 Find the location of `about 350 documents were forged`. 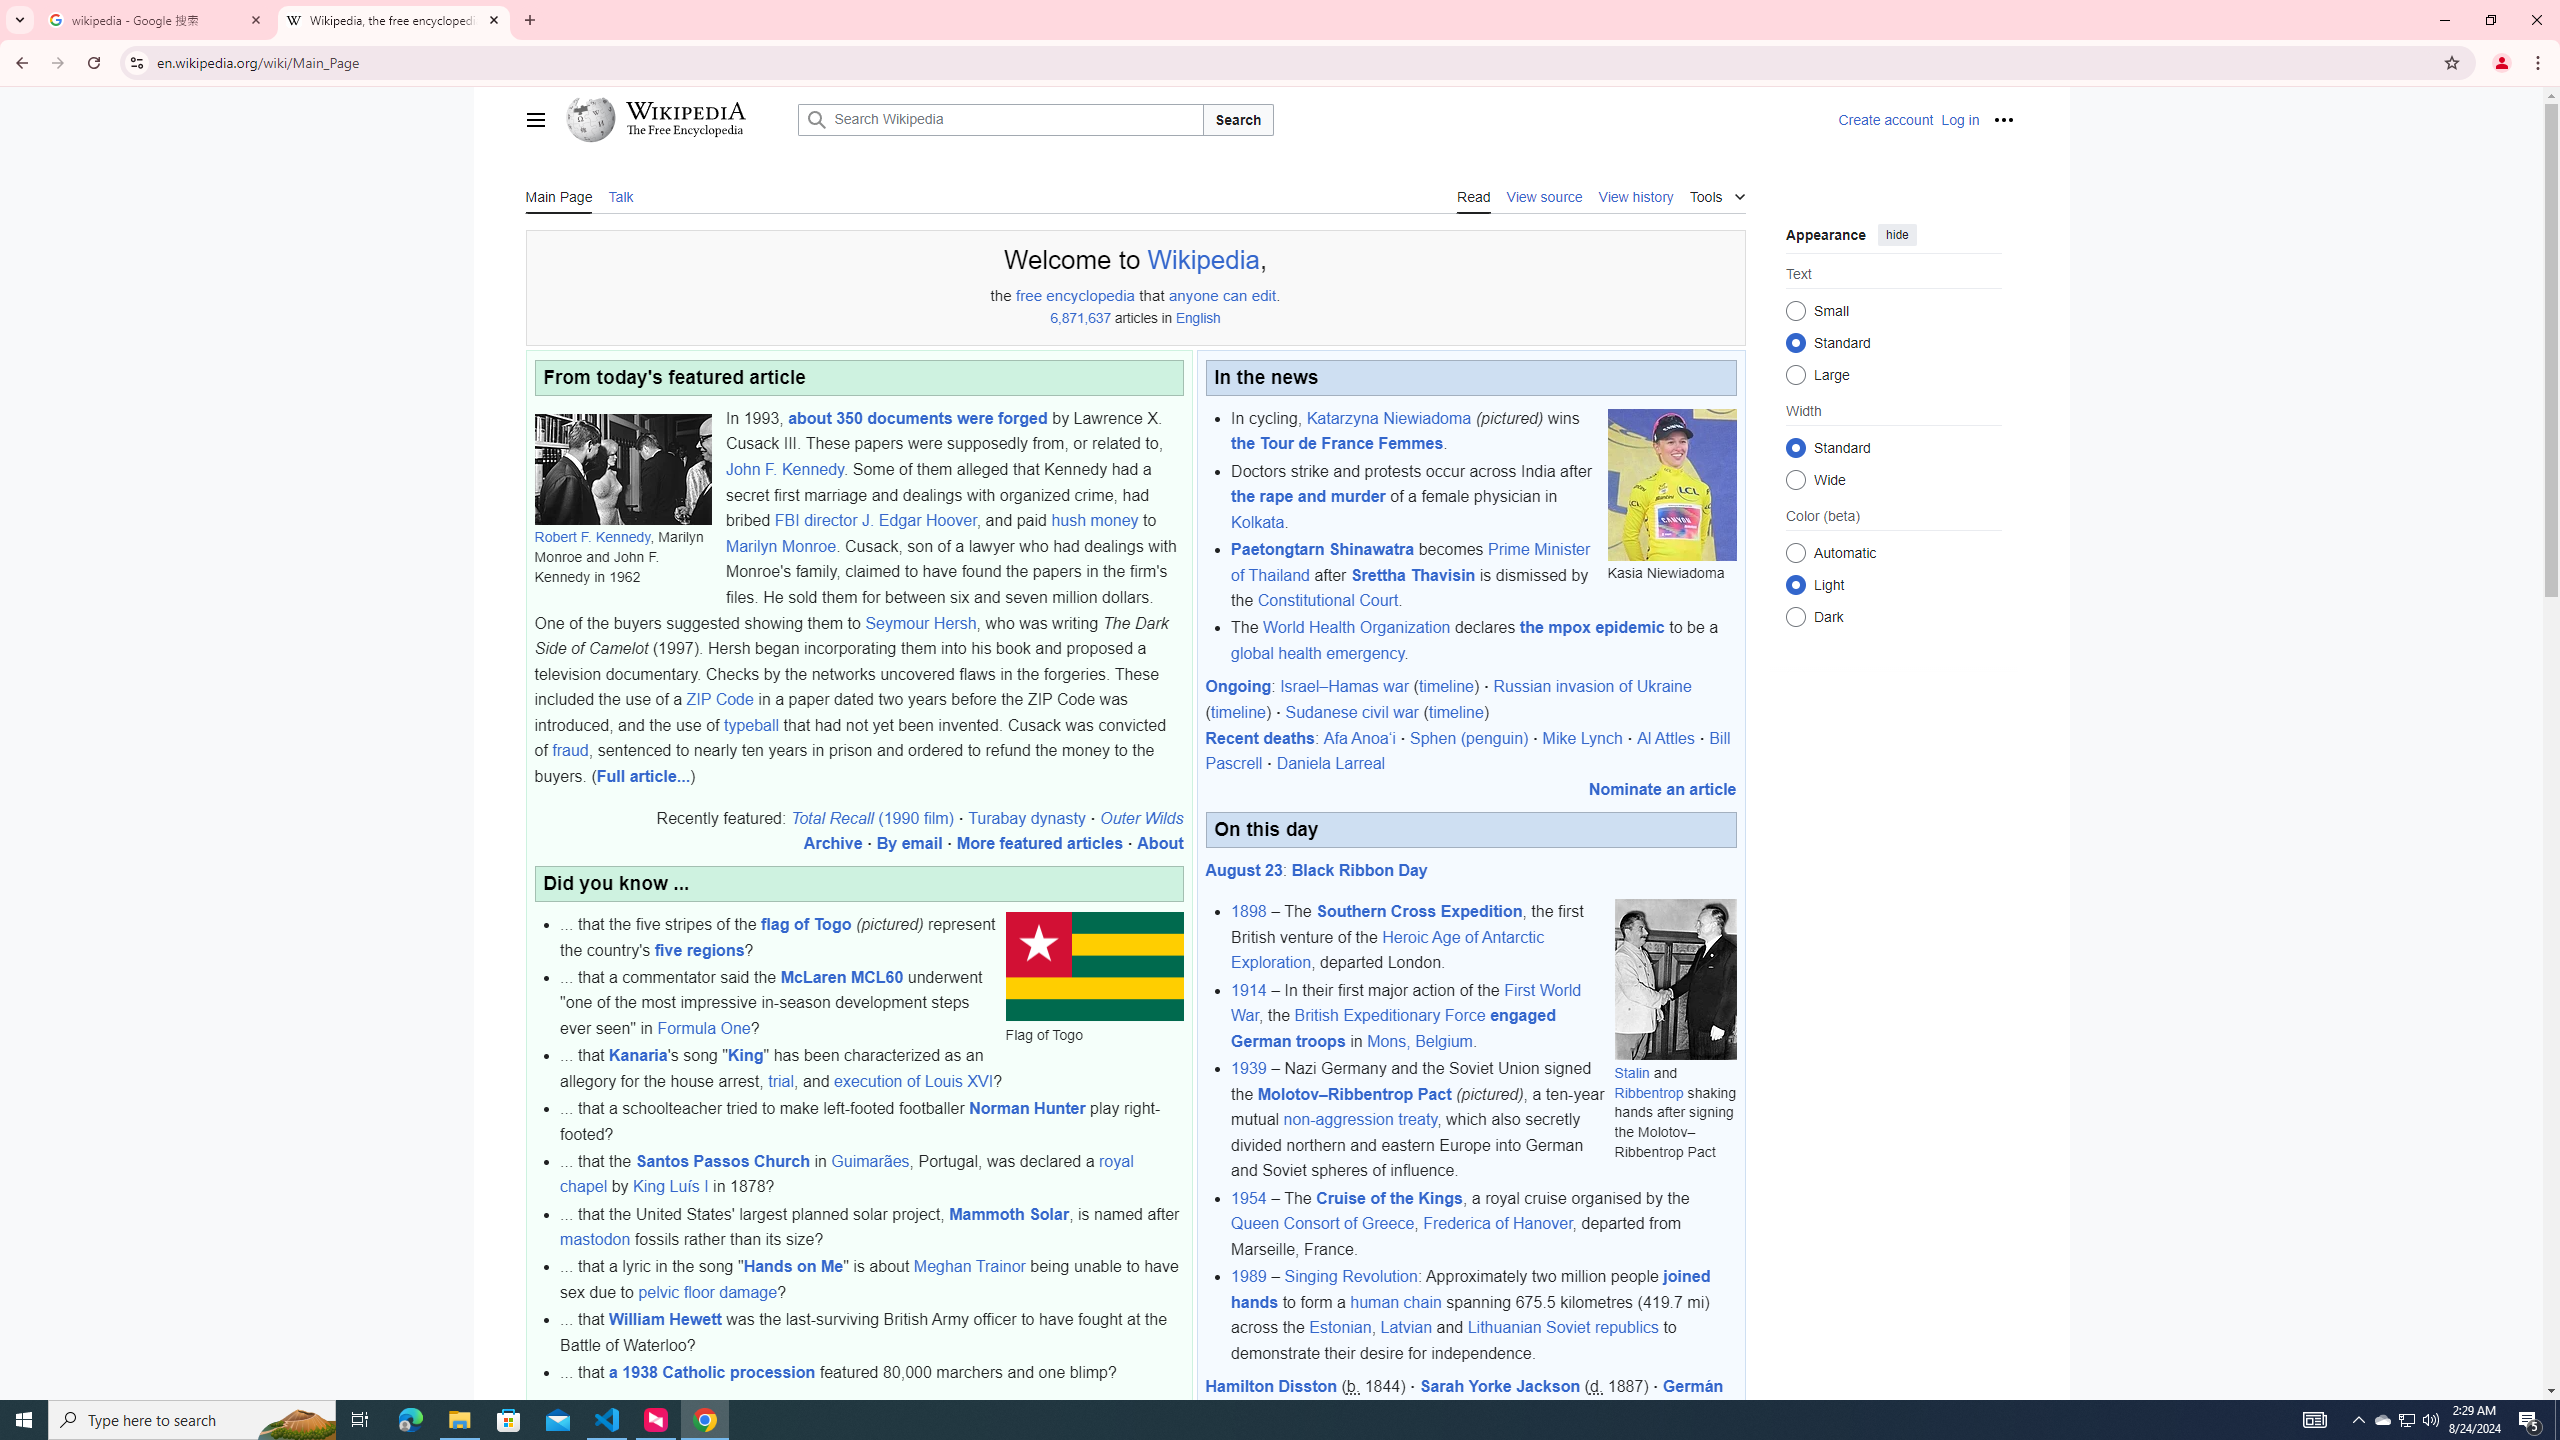

about 350 documents were forged is located at coordinates (918, 418).